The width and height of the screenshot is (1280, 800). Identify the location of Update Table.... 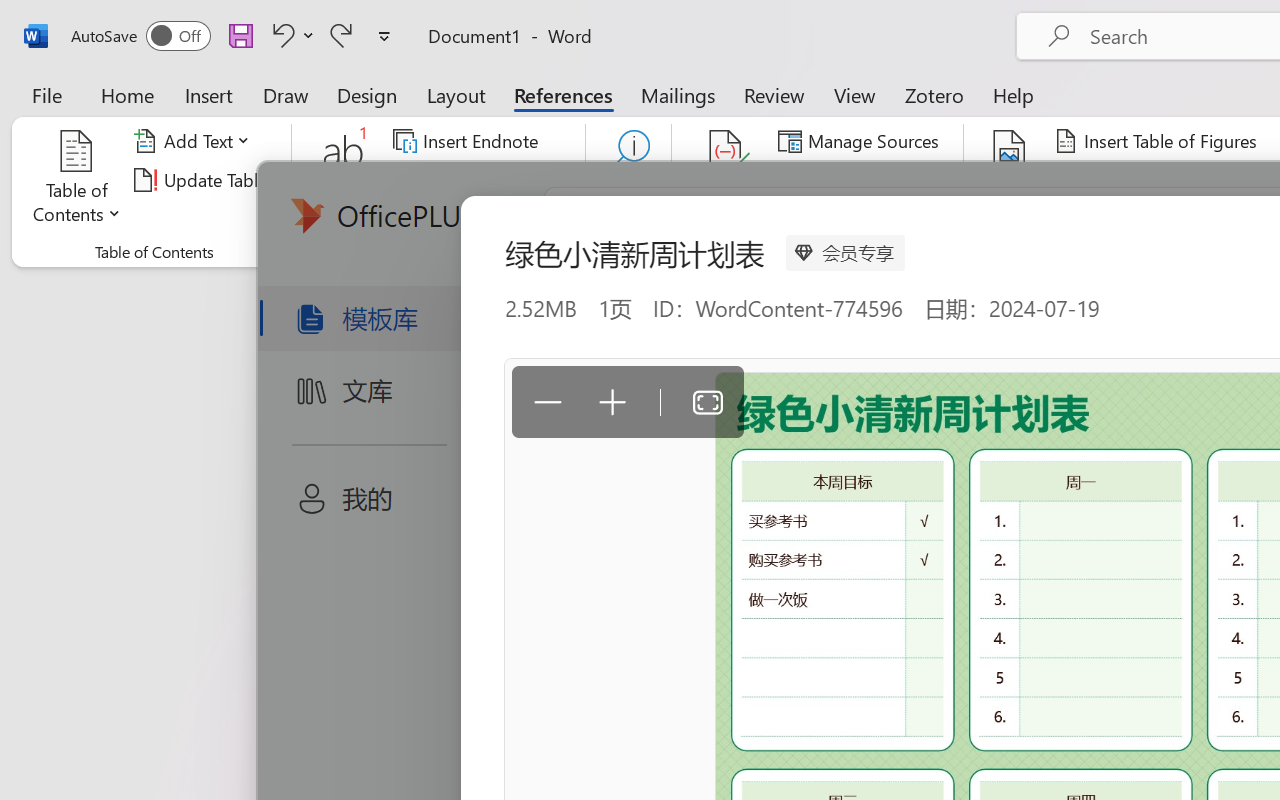
(204, 180).